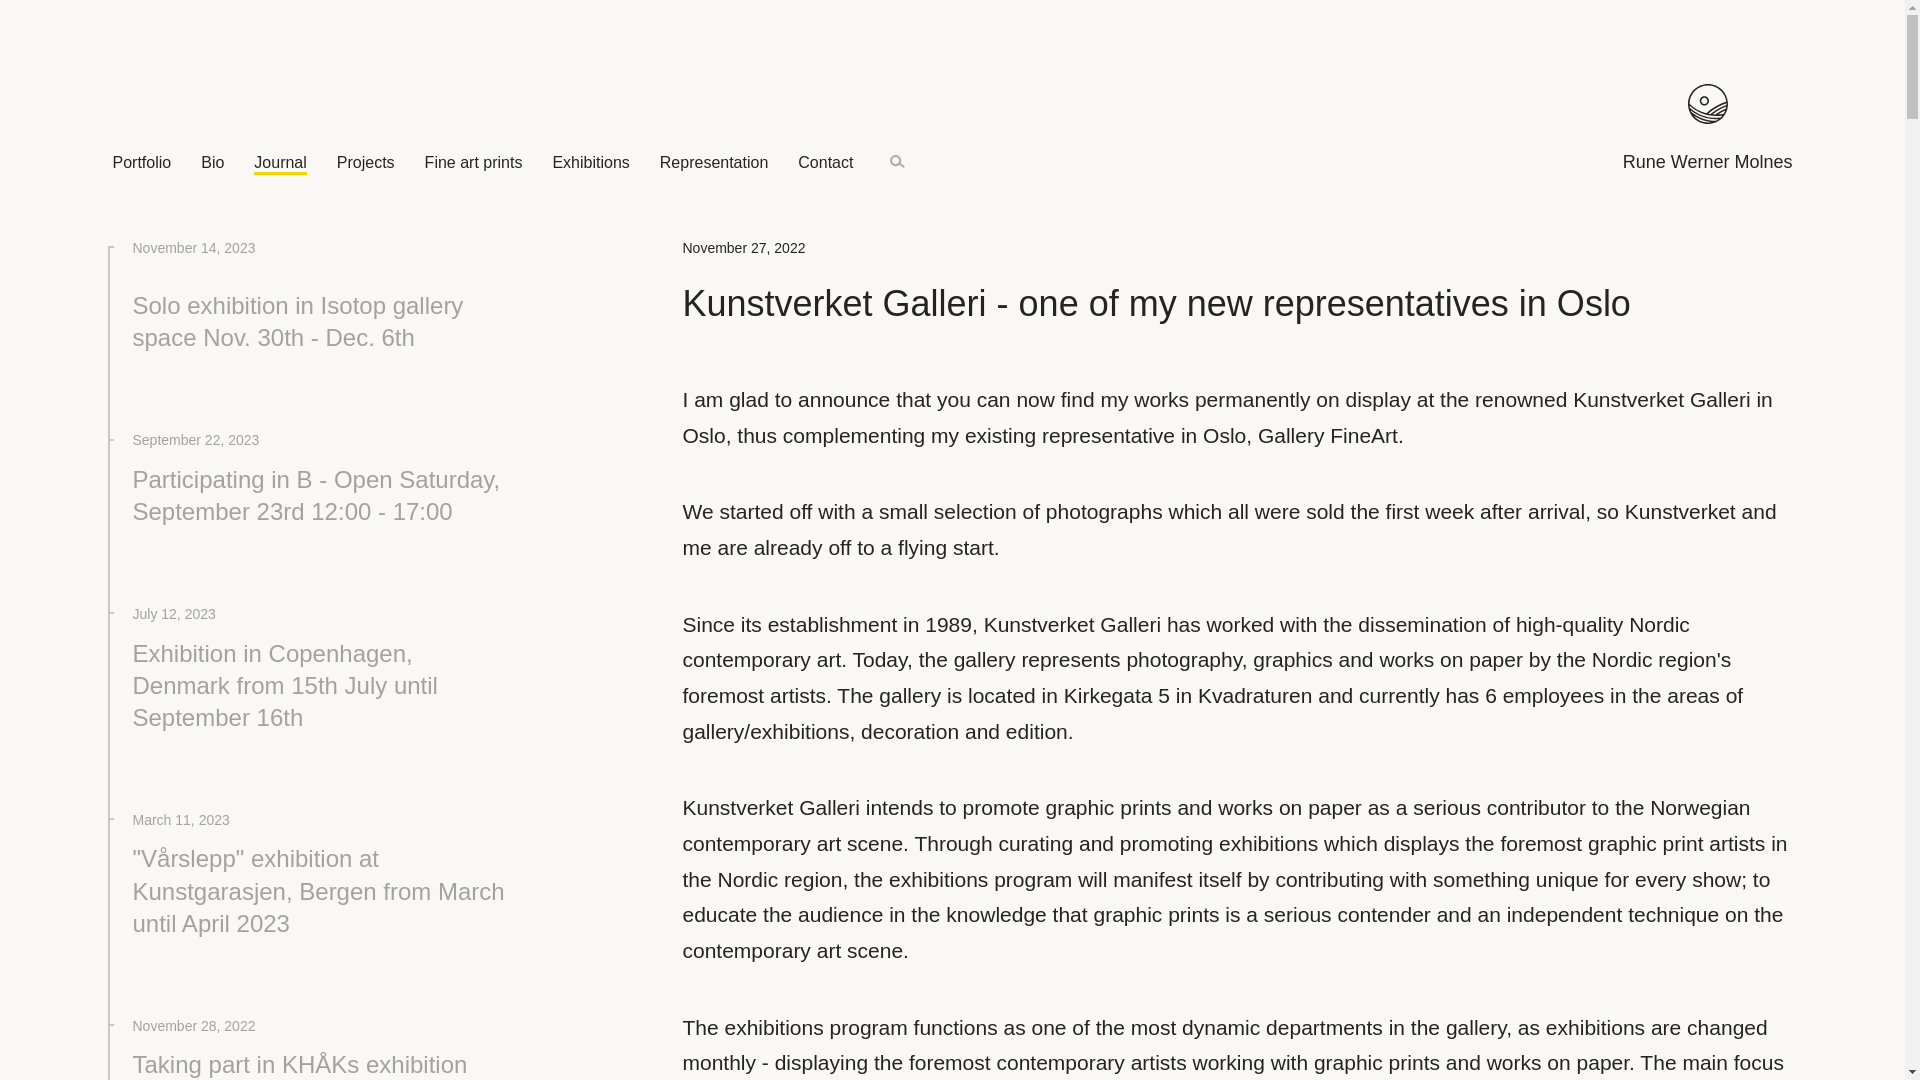 Image resolution: width=1920 pixels, height=1080 pixels. Describe the element at coordinates (140, 162) in the screenshot. I see `Portfolios` at that location.